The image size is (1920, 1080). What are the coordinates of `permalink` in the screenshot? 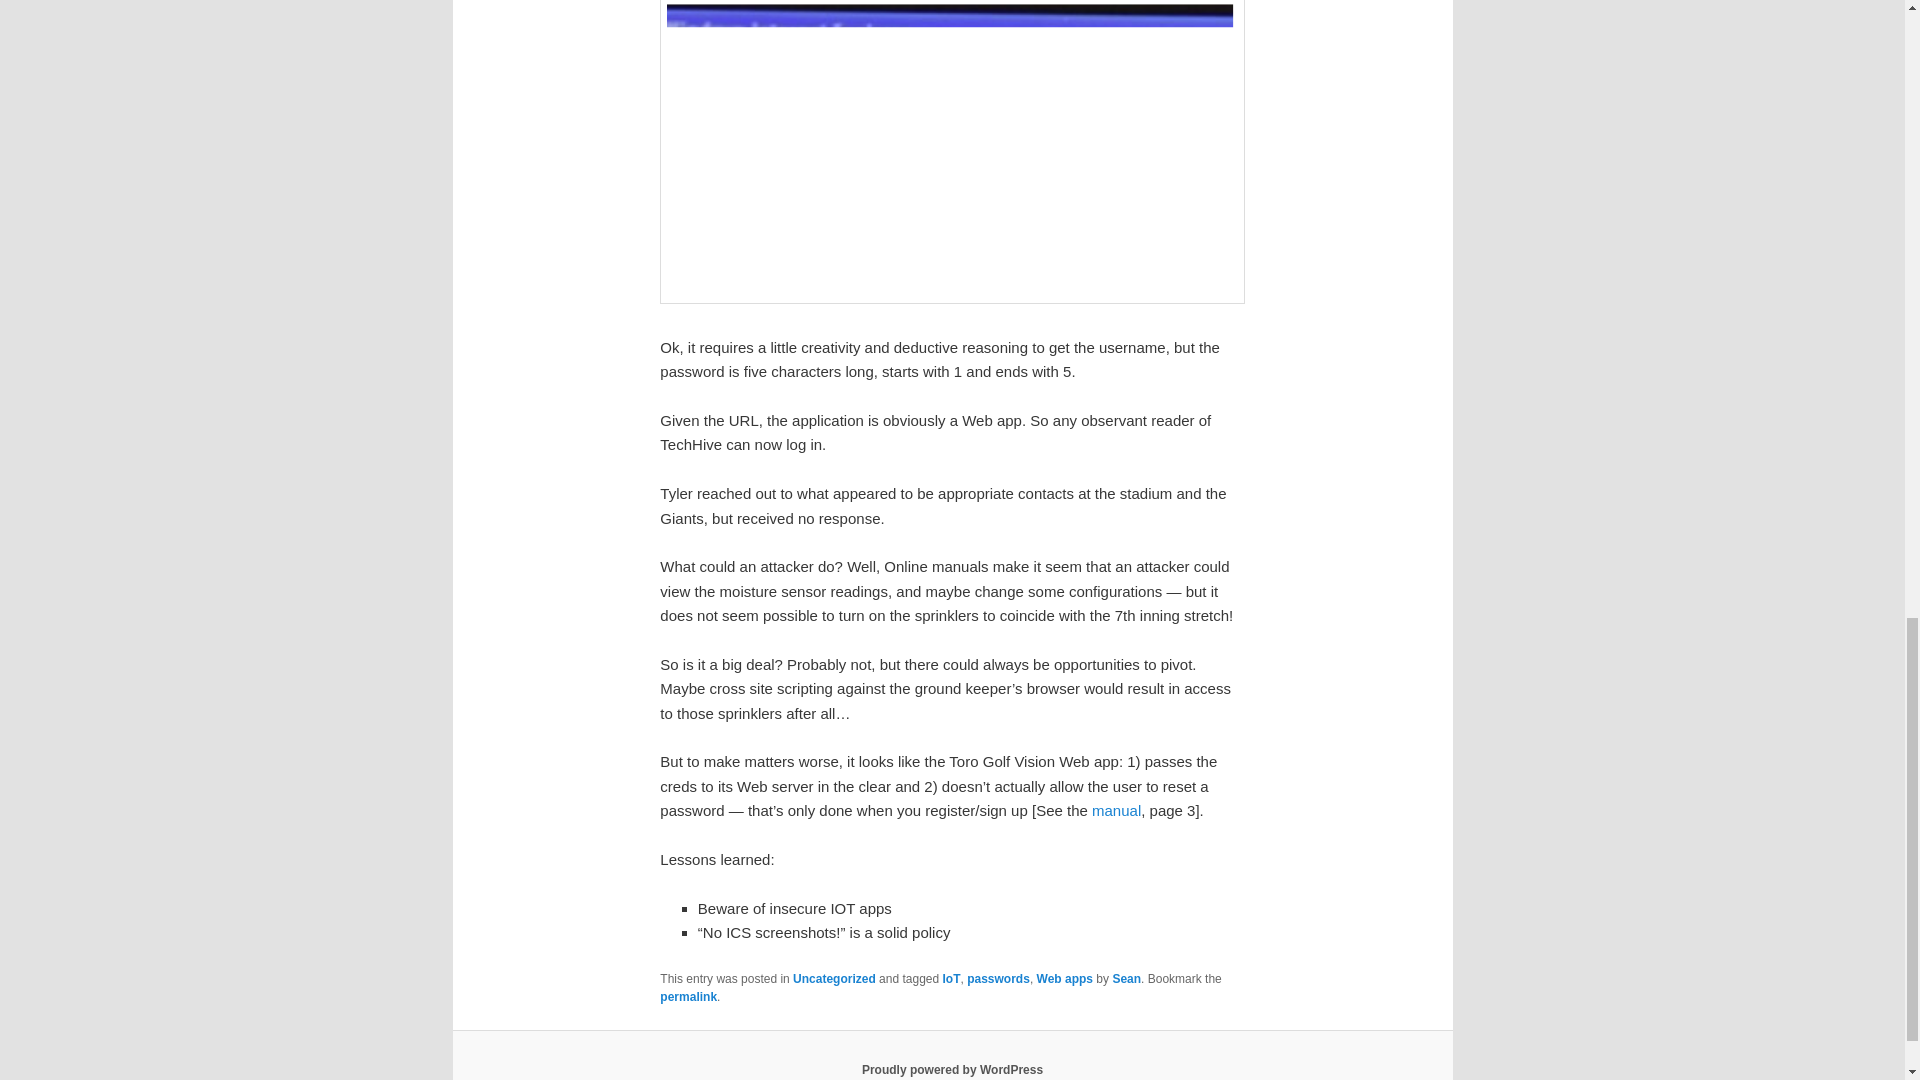 It's located at (688, 997).